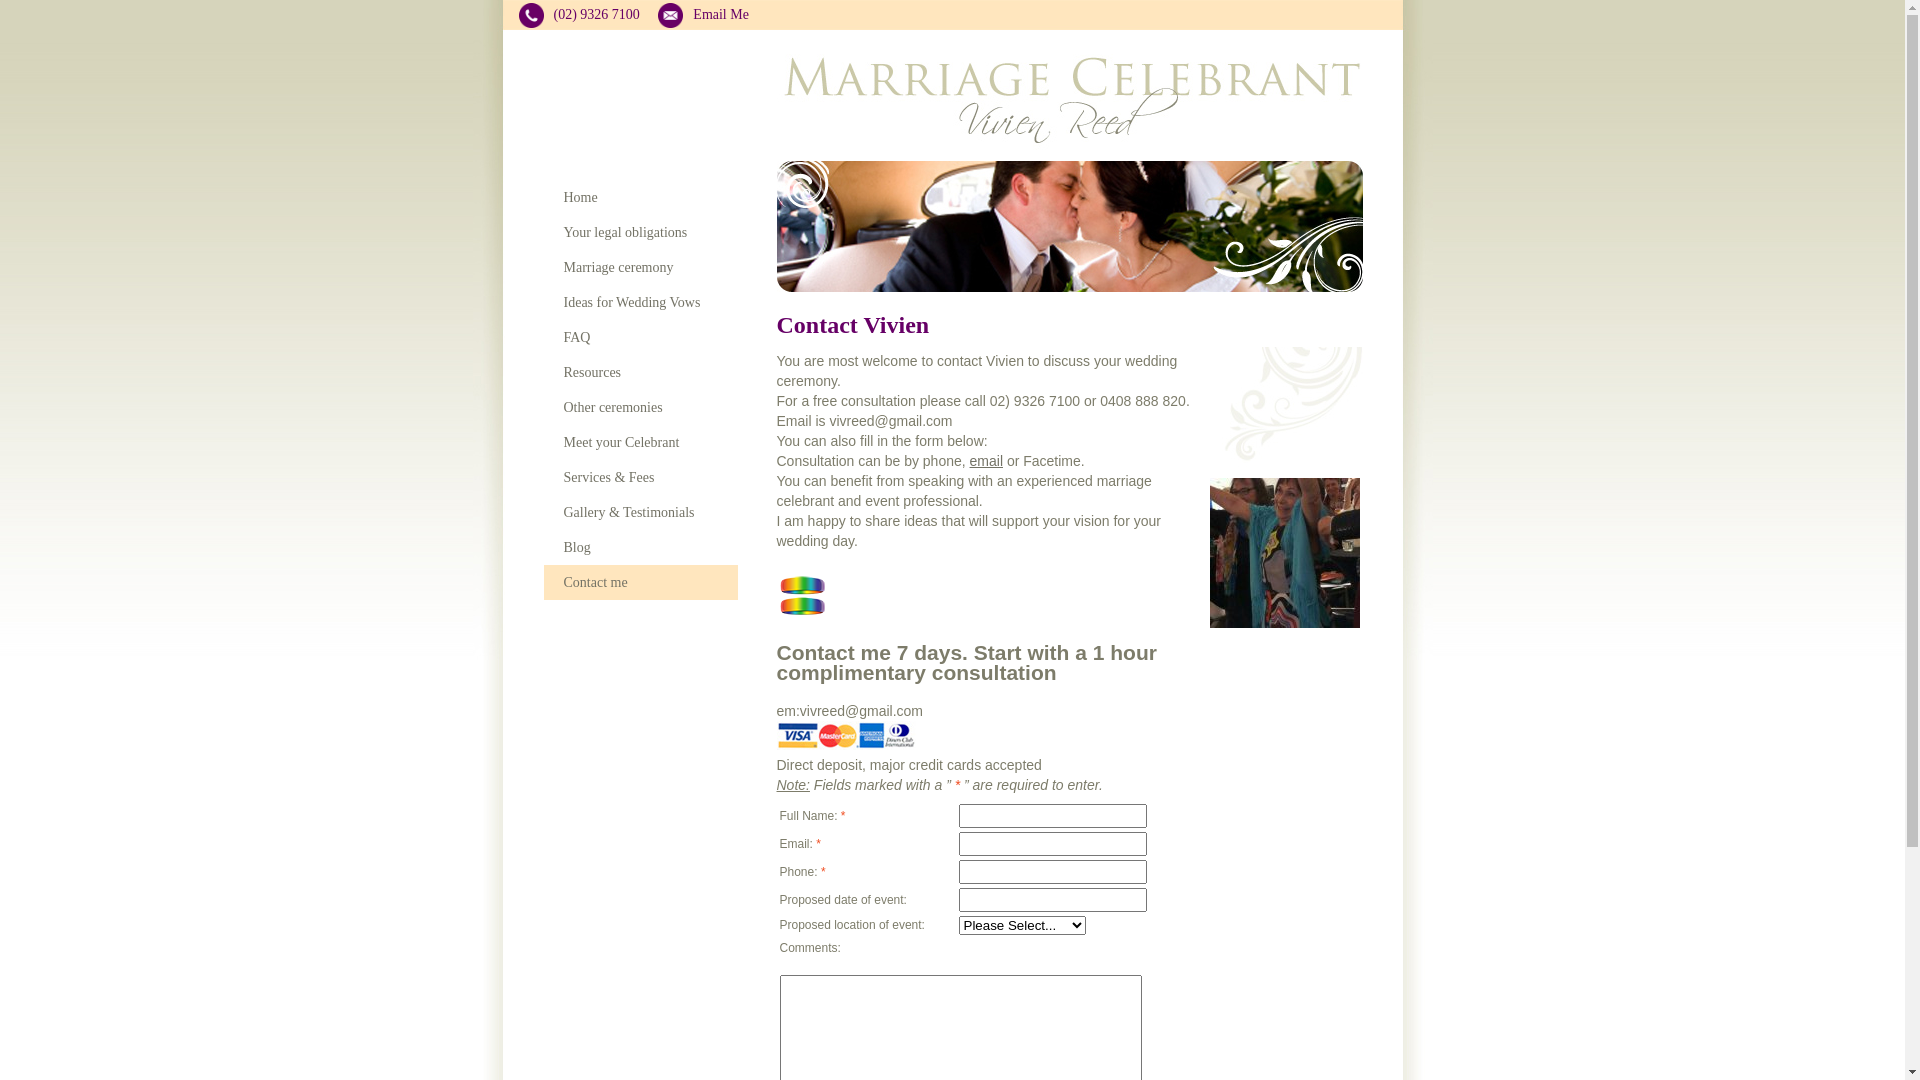 The image size is (1920, 1080). Describe the element at coordinates (641, 372) in the screenshot. I see `Resources` at that location.